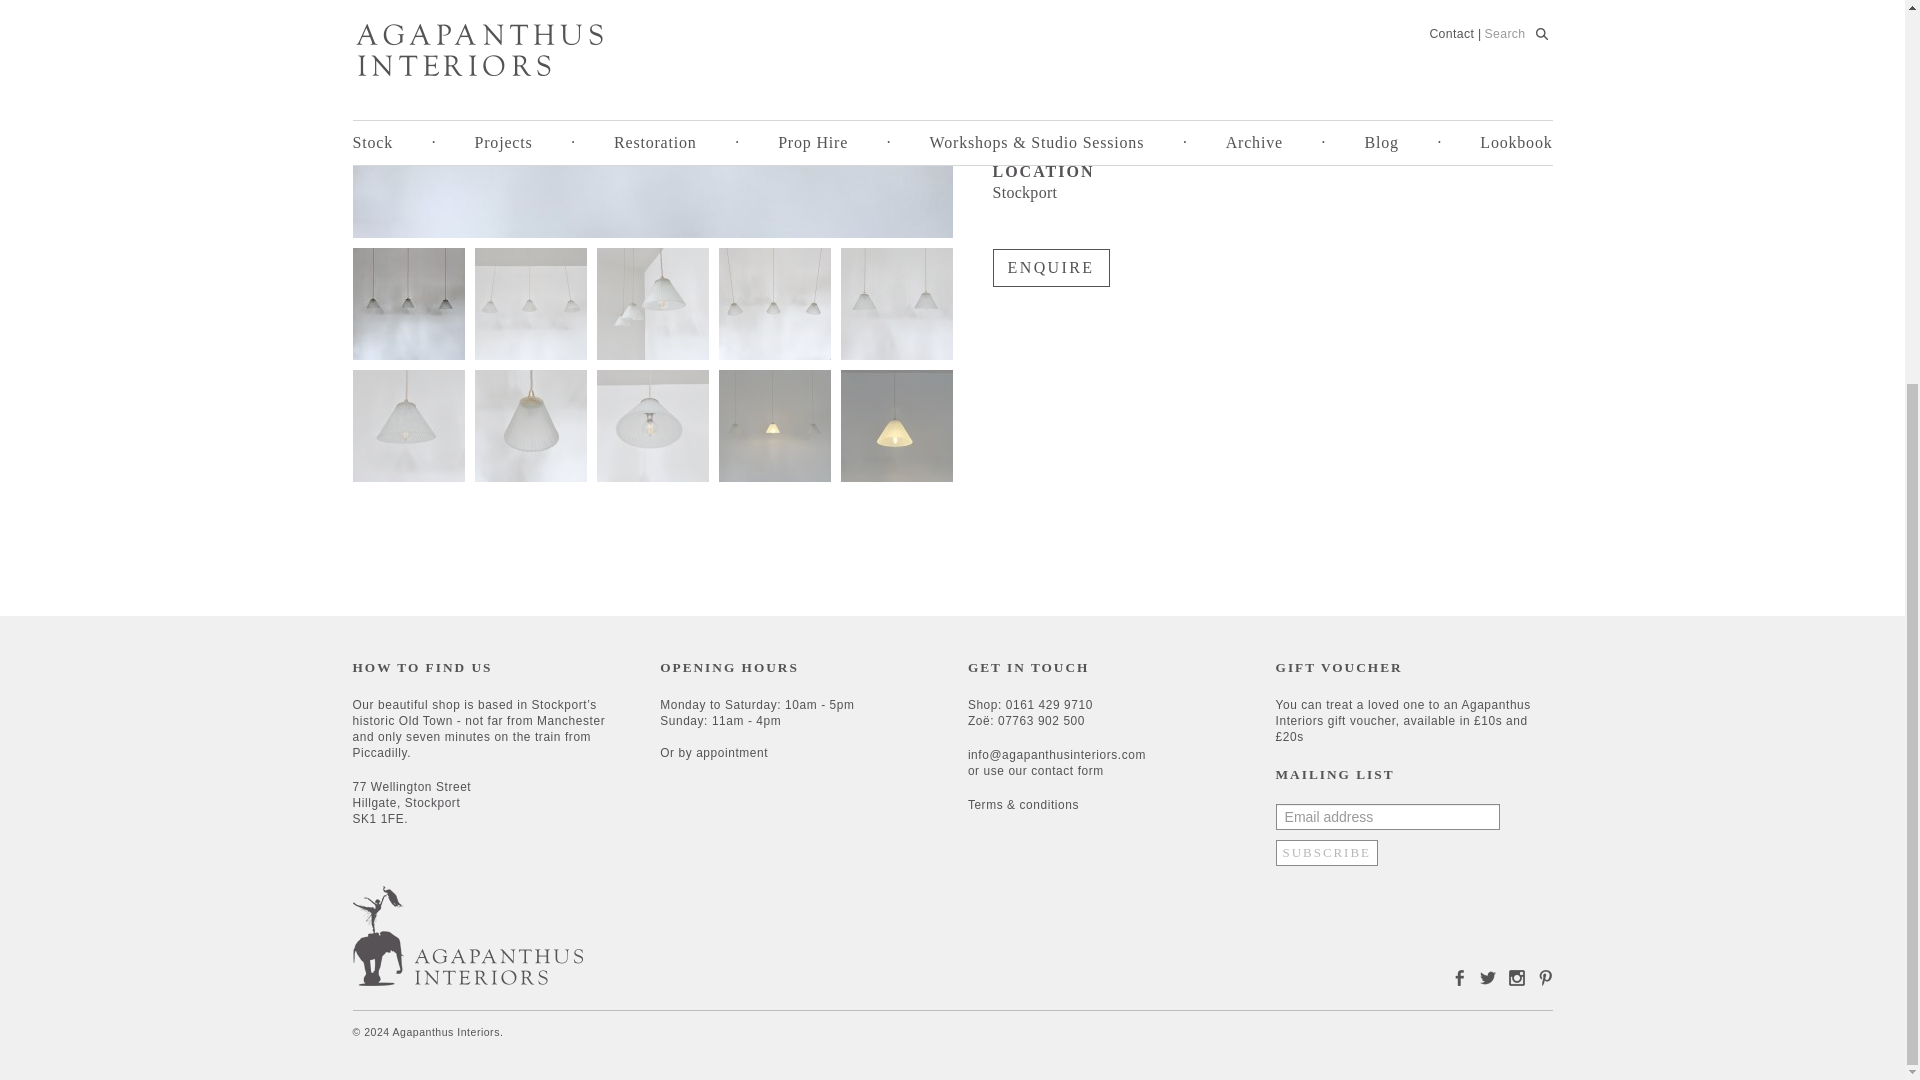 The width and height of the screenshot is (1920, 1080). What do you see at coordinates (1068, 770) in the screenshot?
I see `contact form` at bounding box center [1068, 770].